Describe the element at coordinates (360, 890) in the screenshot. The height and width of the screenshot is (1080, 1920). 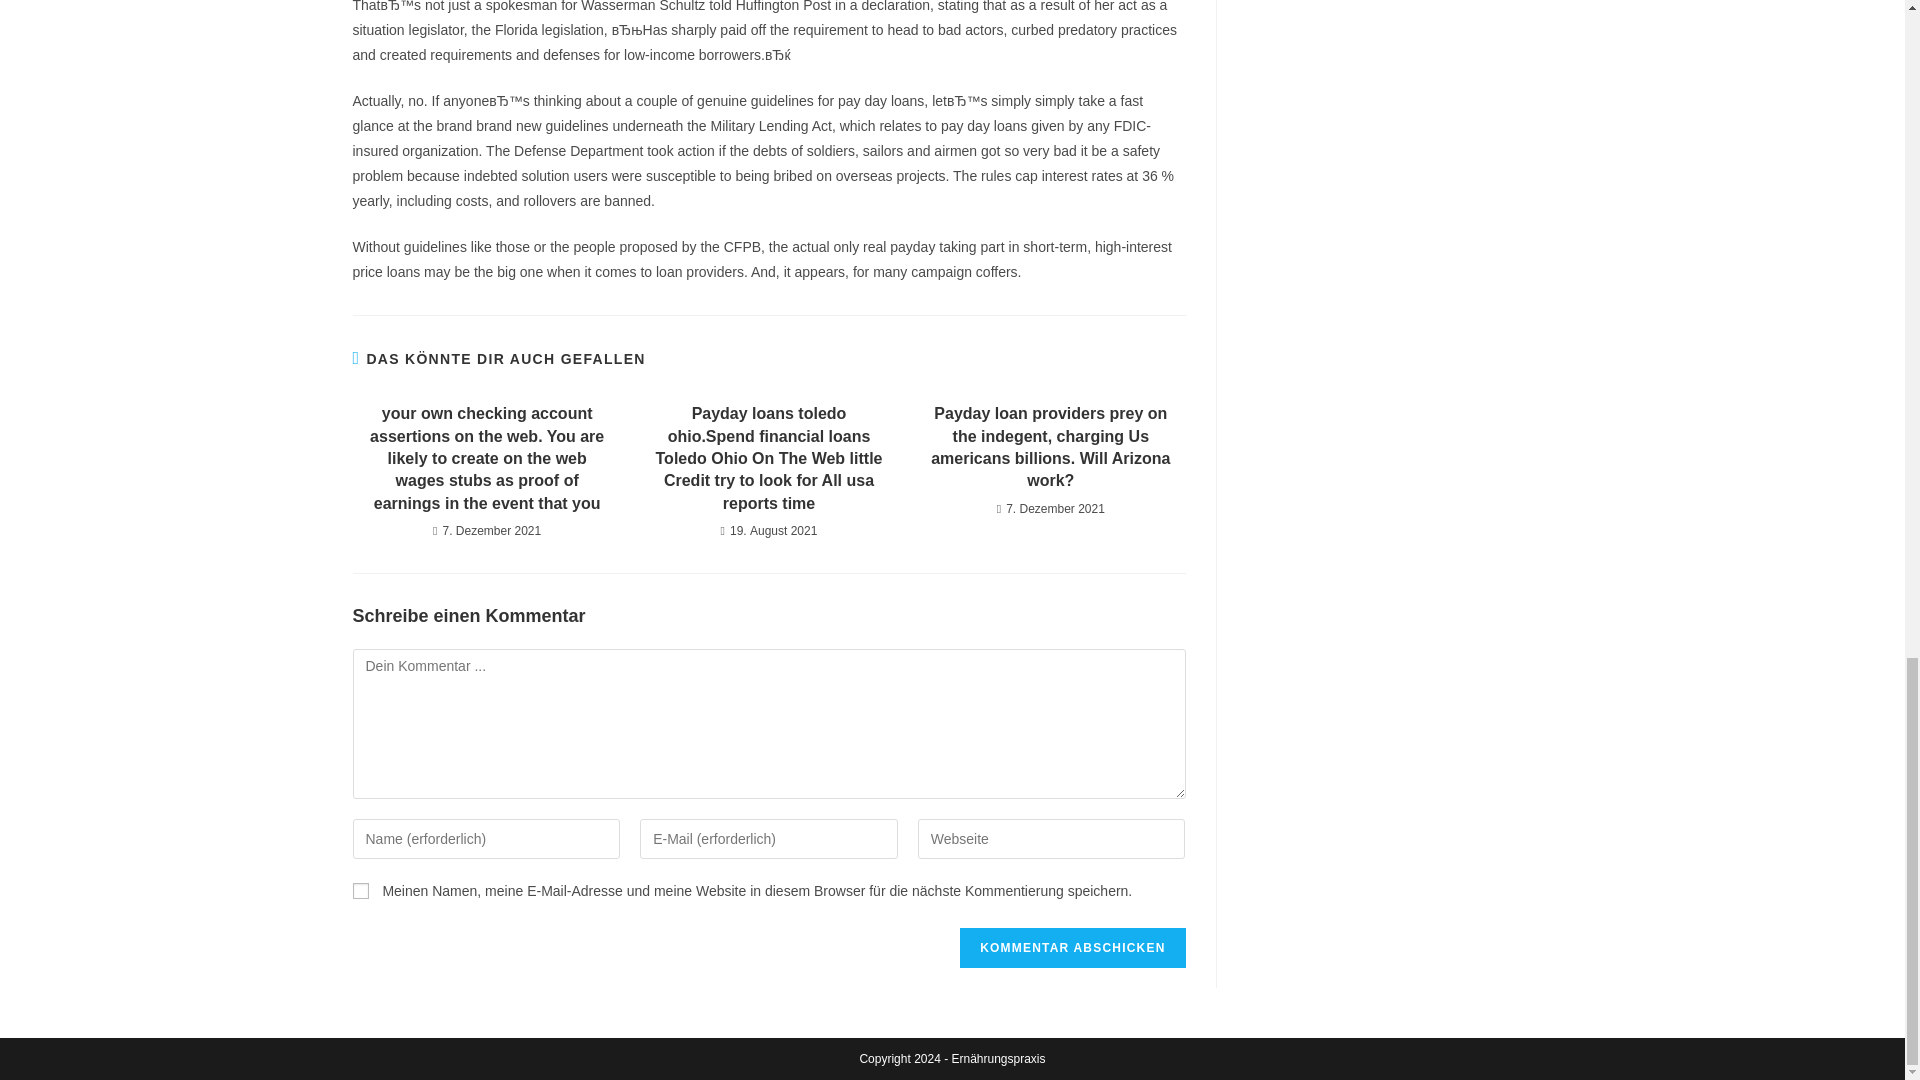
I see `yes` at that location.